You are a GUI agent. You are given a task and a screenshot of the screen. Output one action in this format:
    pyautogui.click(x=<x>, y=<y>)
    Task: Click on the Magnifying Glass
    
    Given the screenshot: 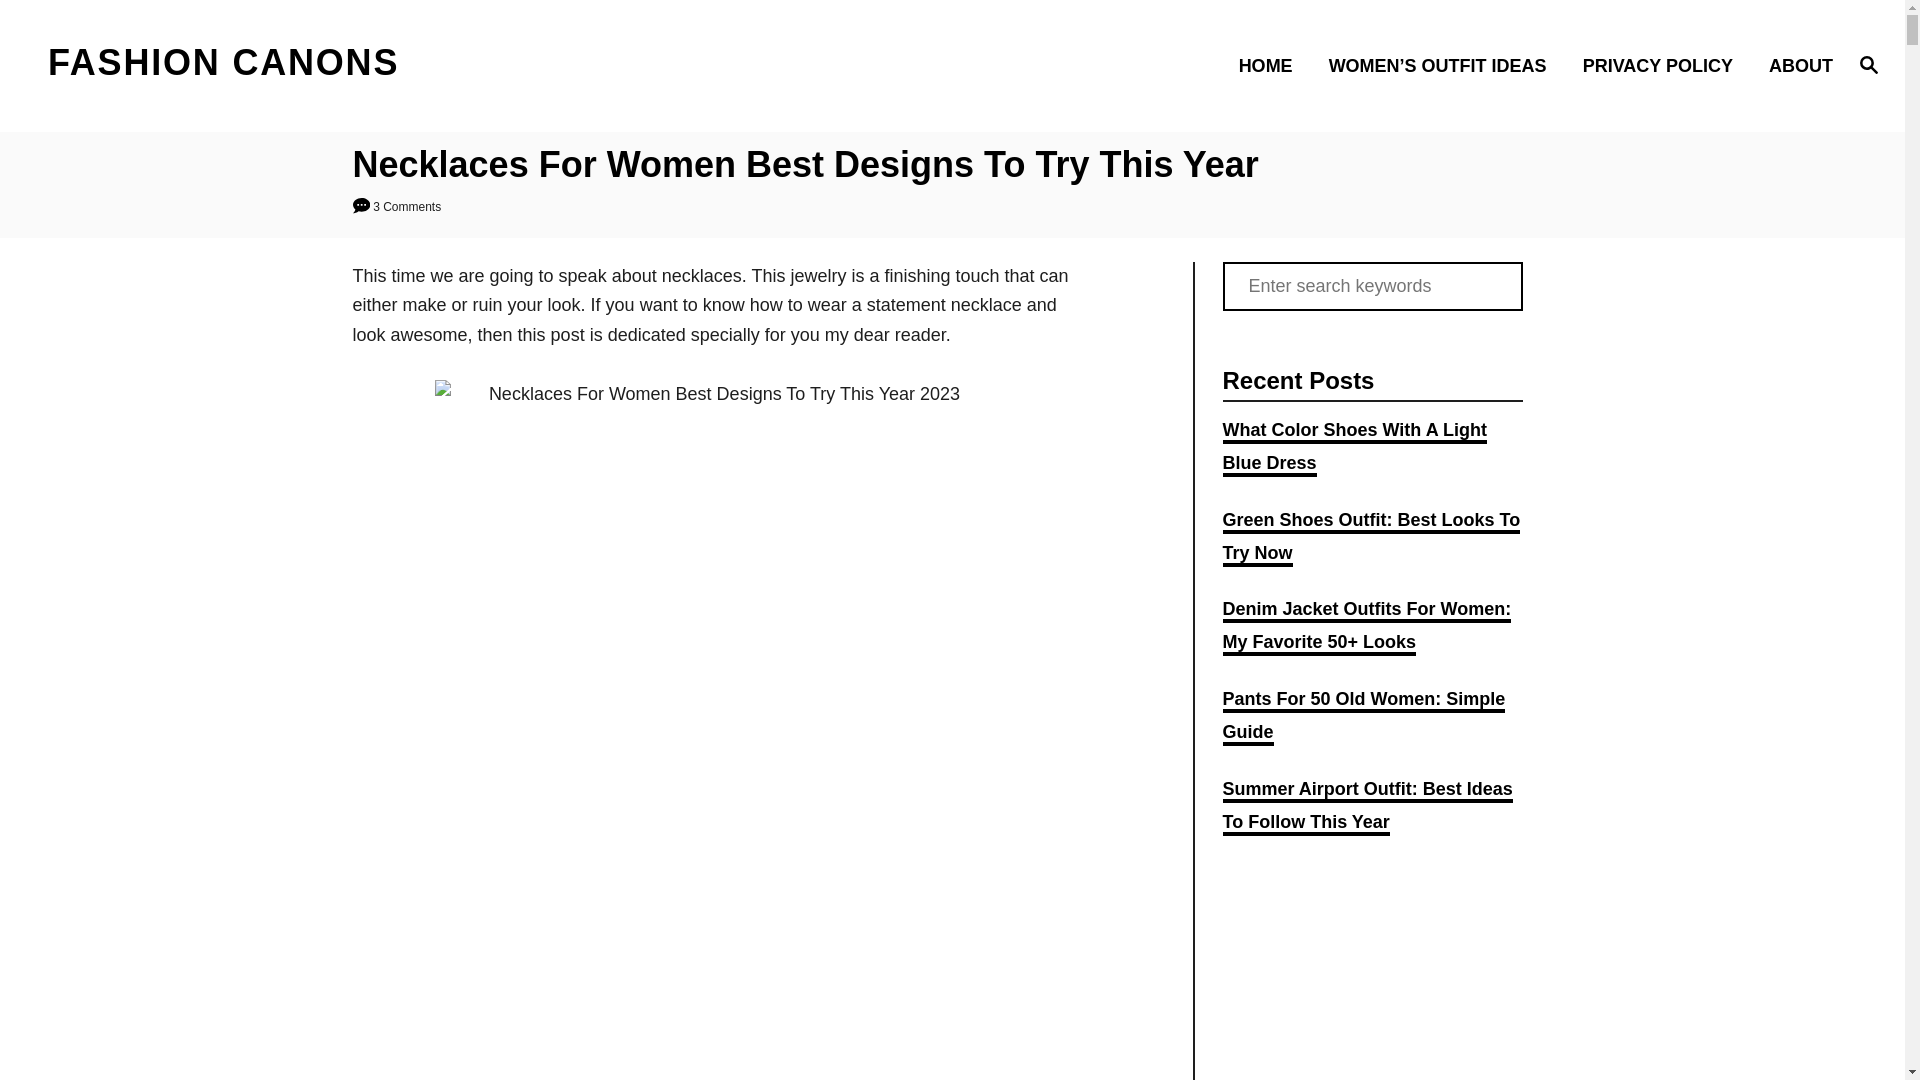 What is the action you would take?
    pyautogui.click(x=1868, y=63)
    